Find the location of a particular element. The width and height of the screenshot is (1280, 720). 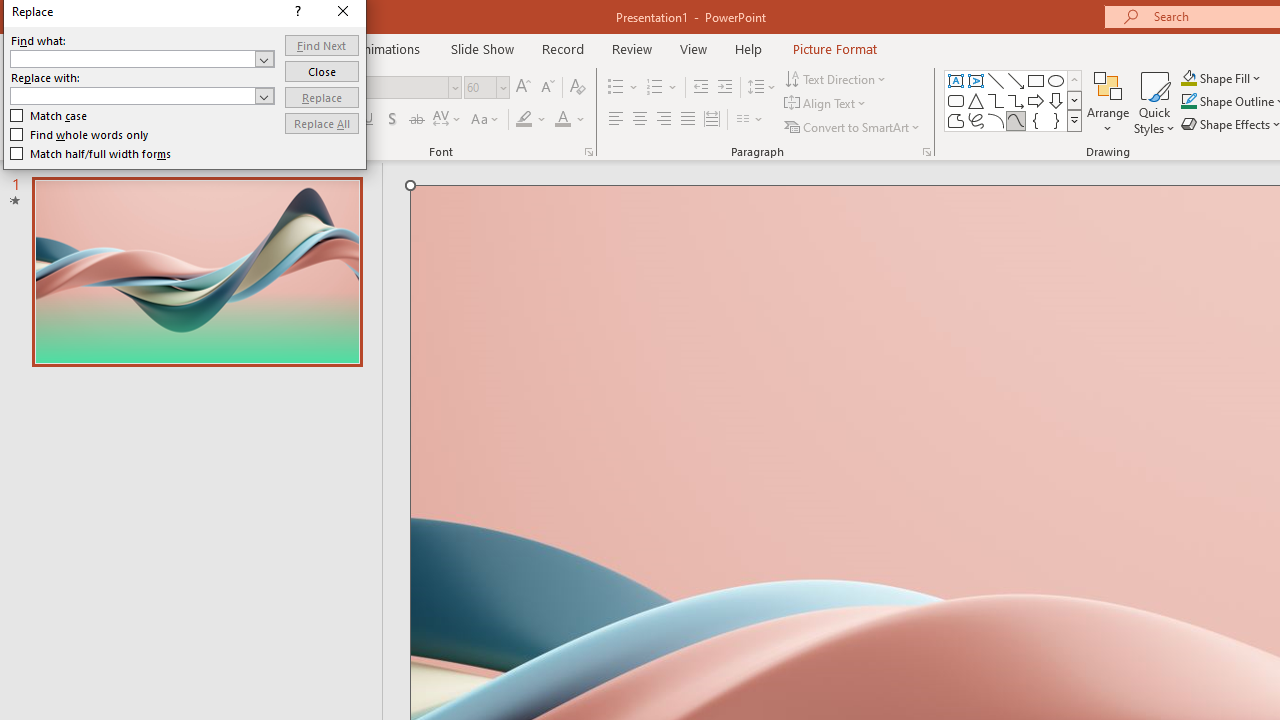

Replace with is located at coordinates (142, 96).